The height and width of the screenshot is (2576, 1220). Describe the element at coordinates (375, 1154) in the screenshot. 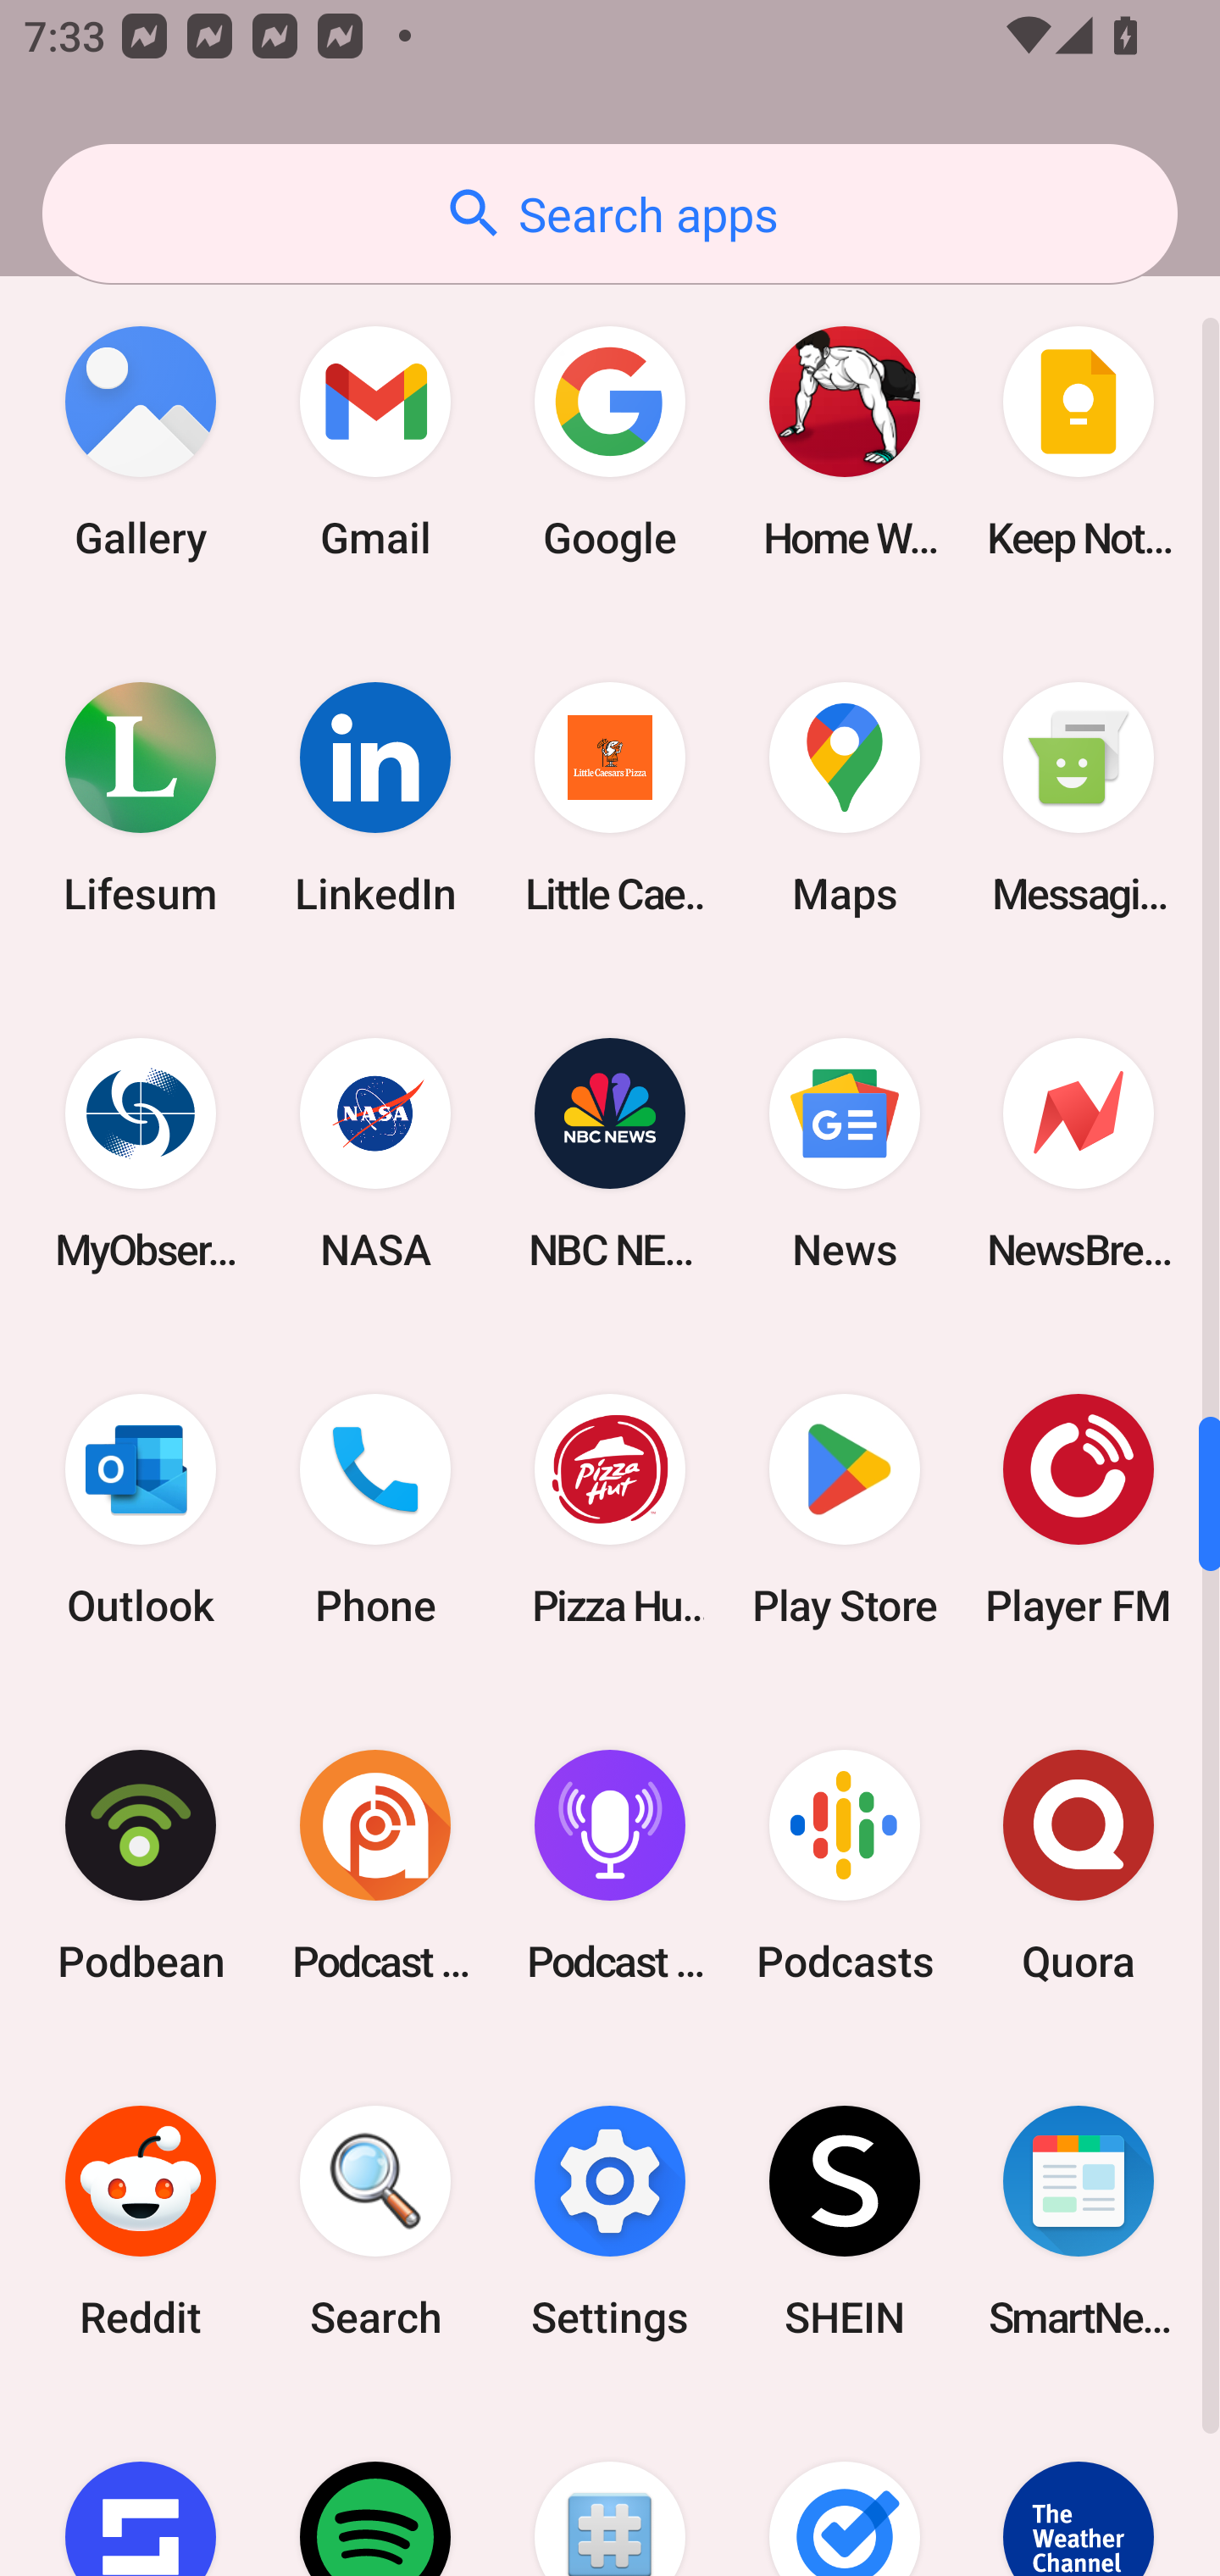

I see `NASA` at that location.